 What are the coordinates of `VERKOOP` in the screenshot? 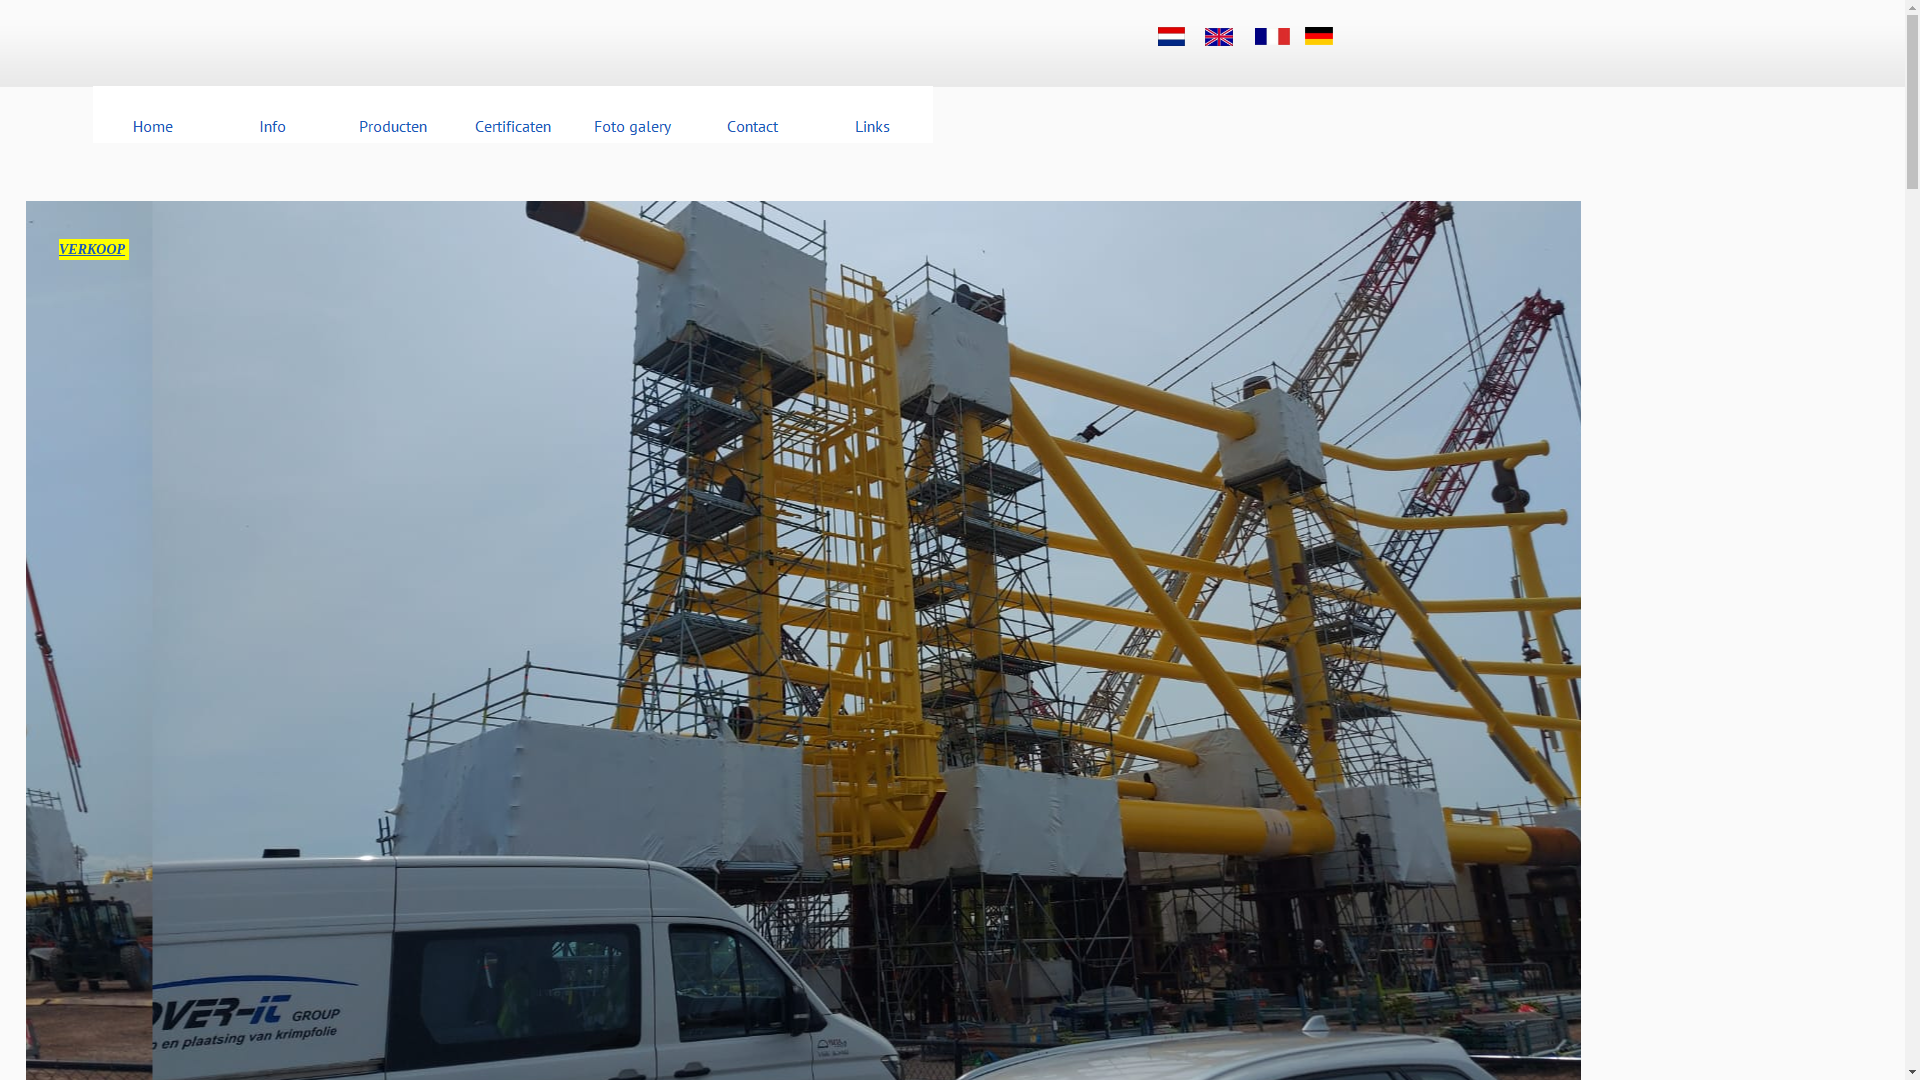 It's located at (92, 250).